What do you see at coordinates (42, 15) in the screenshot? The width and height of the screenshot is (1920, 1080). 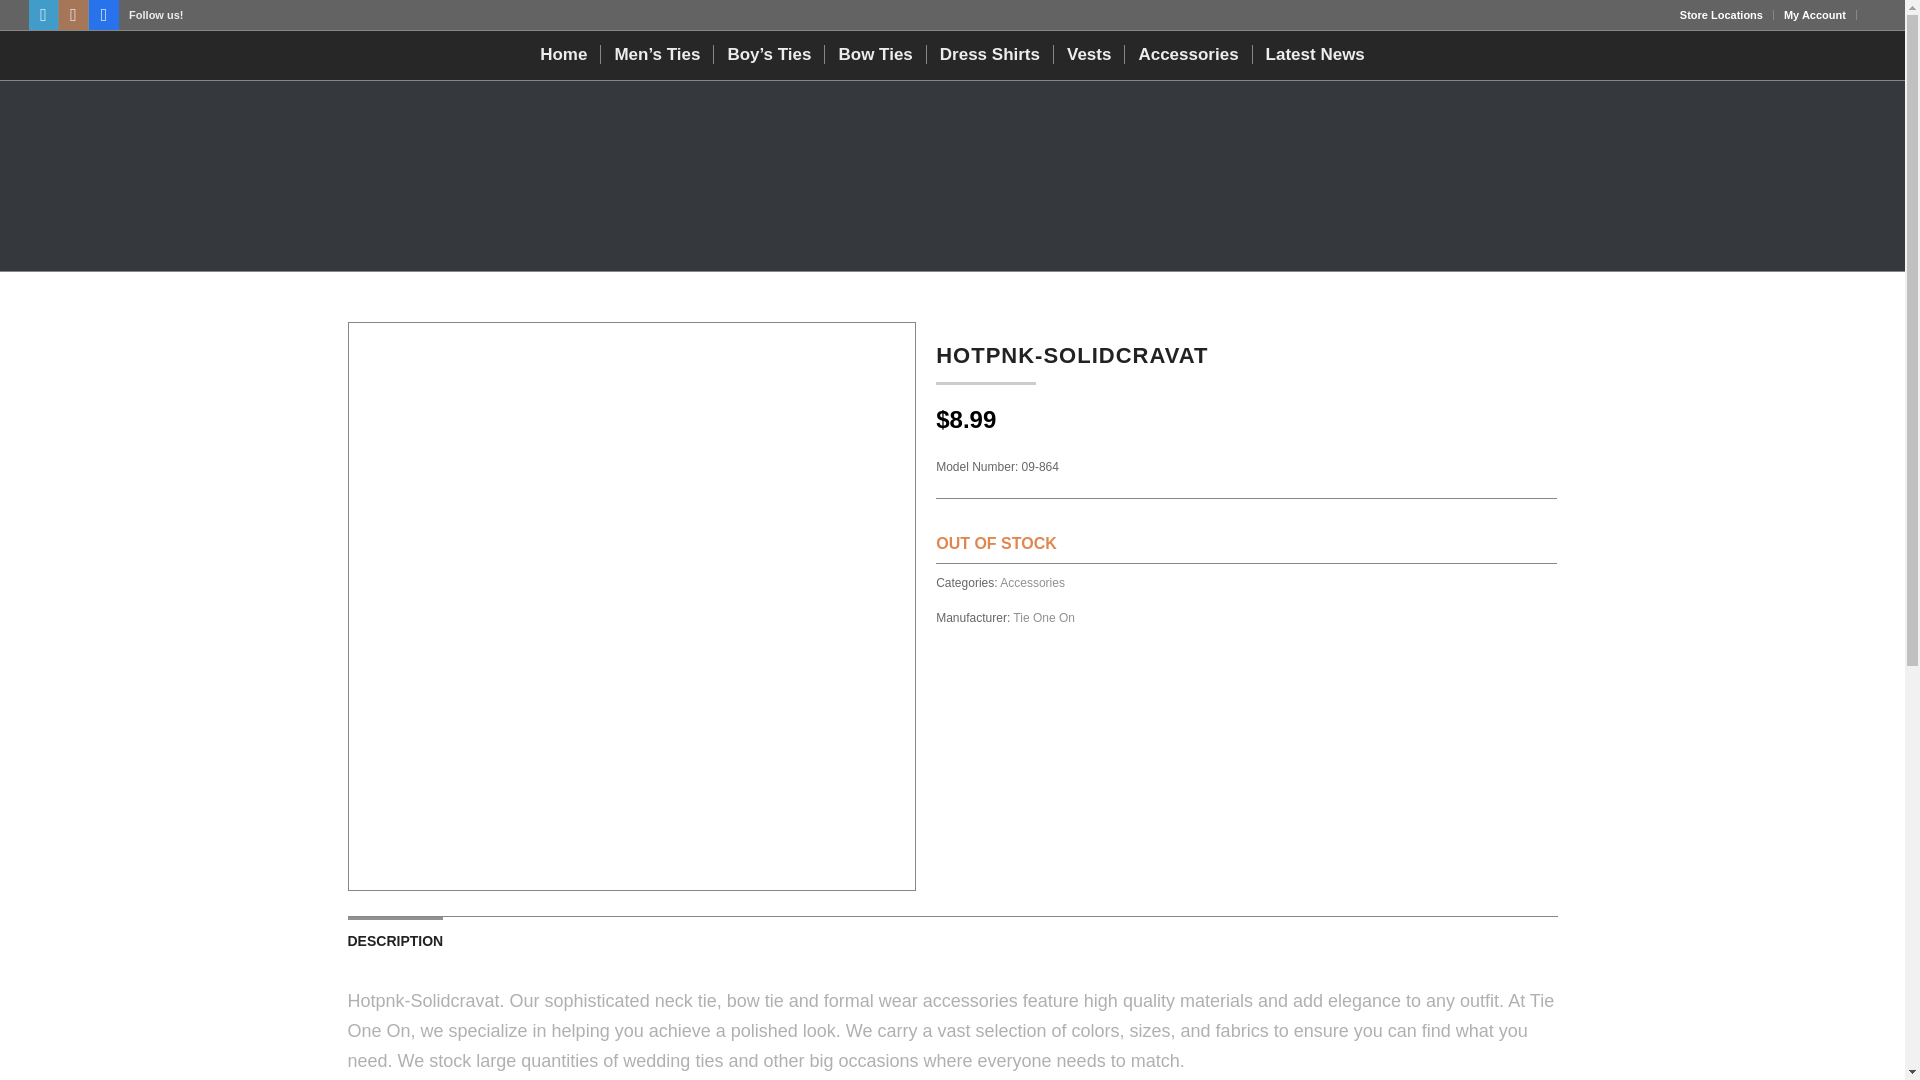 I see `LinkedIn` at bounding box center [42, 15].